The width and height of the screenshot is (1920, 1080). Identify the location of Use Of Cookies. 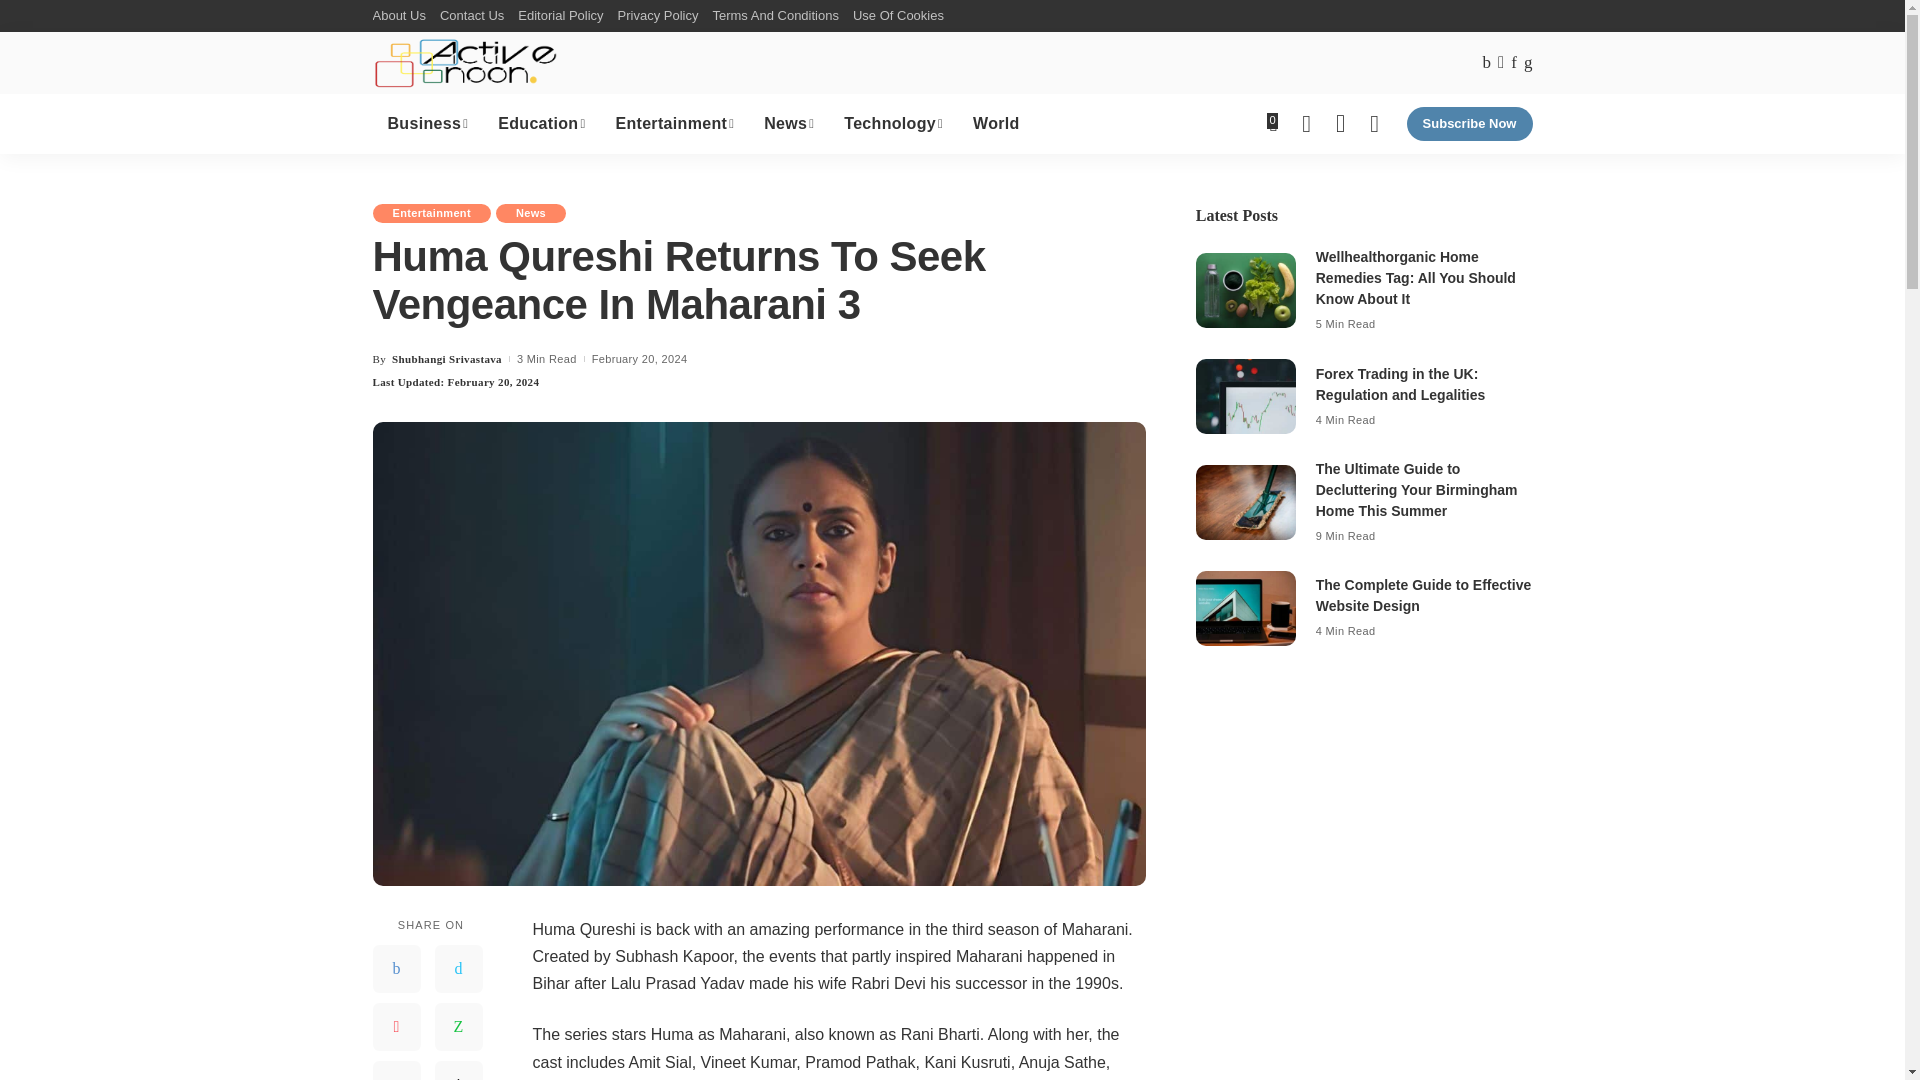
(898, 16).